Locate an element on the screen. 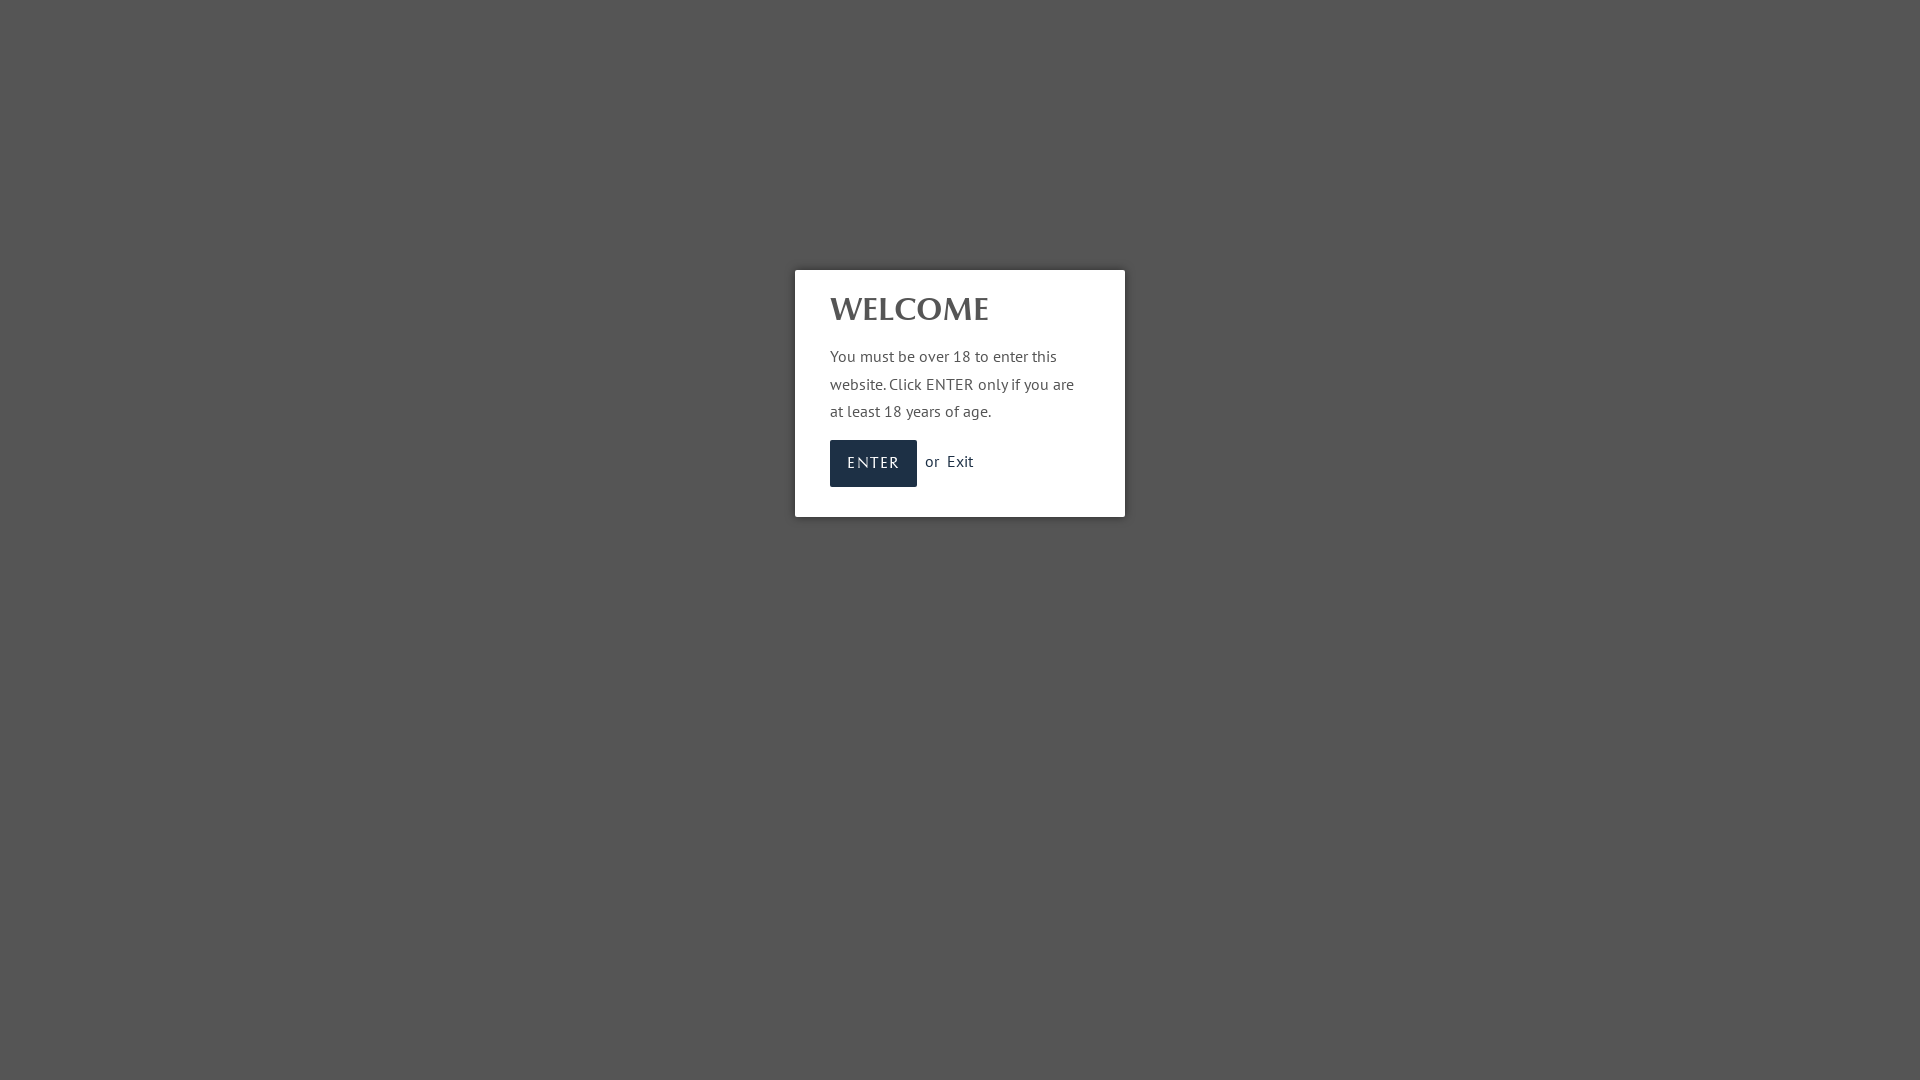  here is located at coordinates (643, 289).